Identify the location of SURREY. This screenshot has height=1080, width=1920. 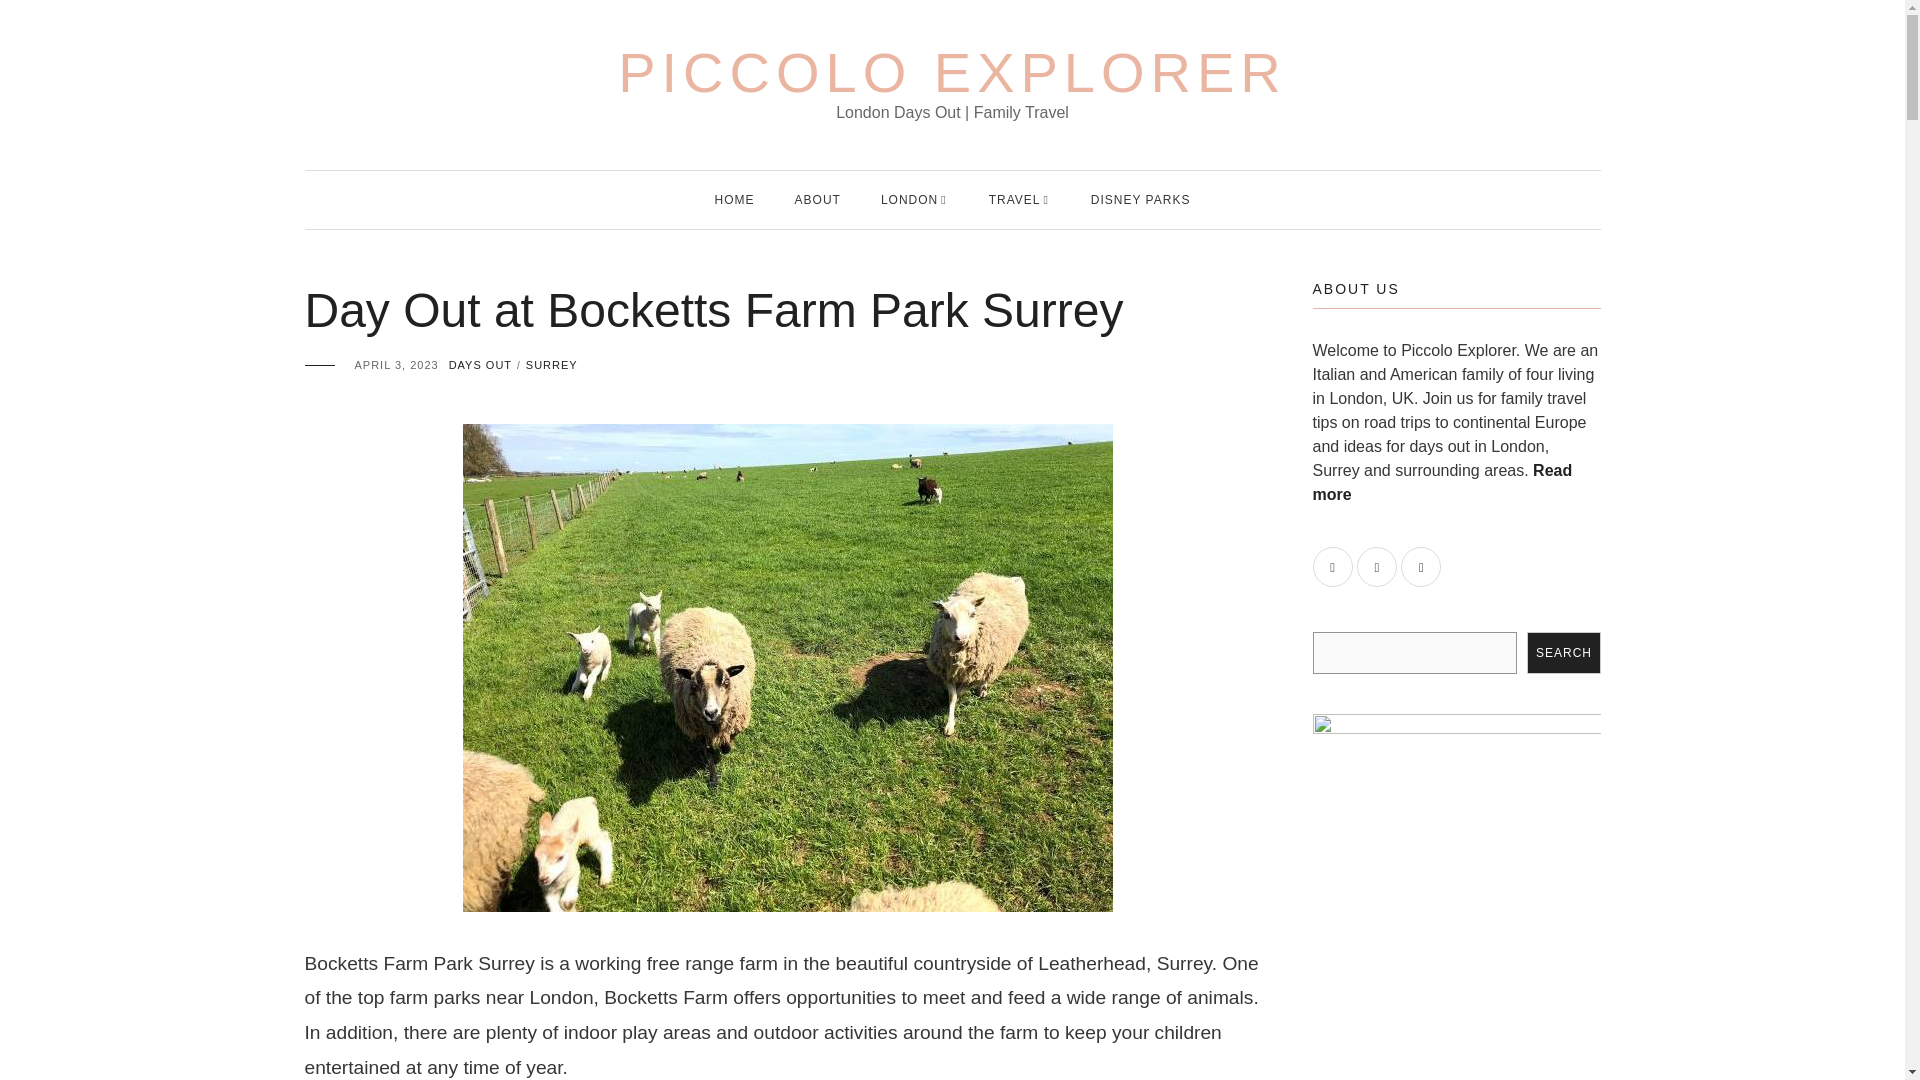
(552, 364).